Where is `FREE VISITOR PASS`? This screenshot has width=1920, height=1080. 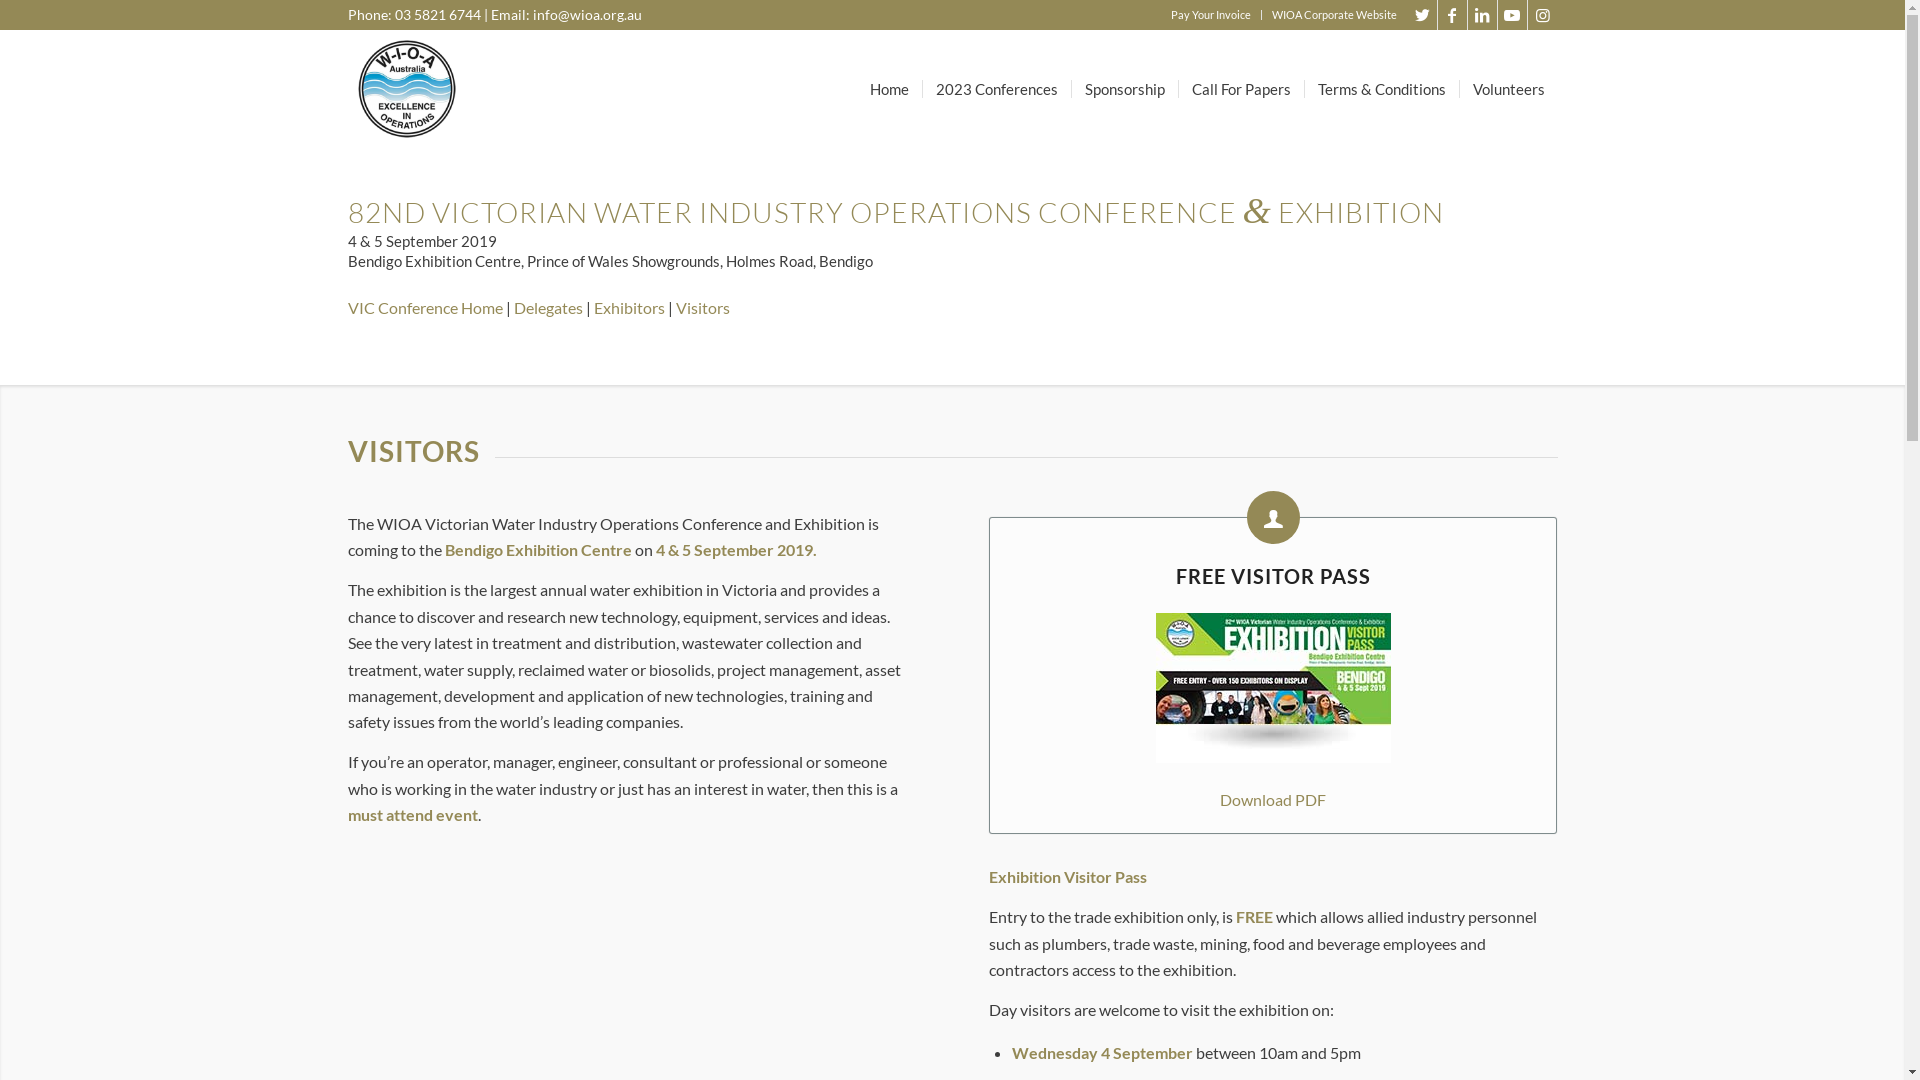 FREE VISITOR PASS is located at coordinates (1274, 576).